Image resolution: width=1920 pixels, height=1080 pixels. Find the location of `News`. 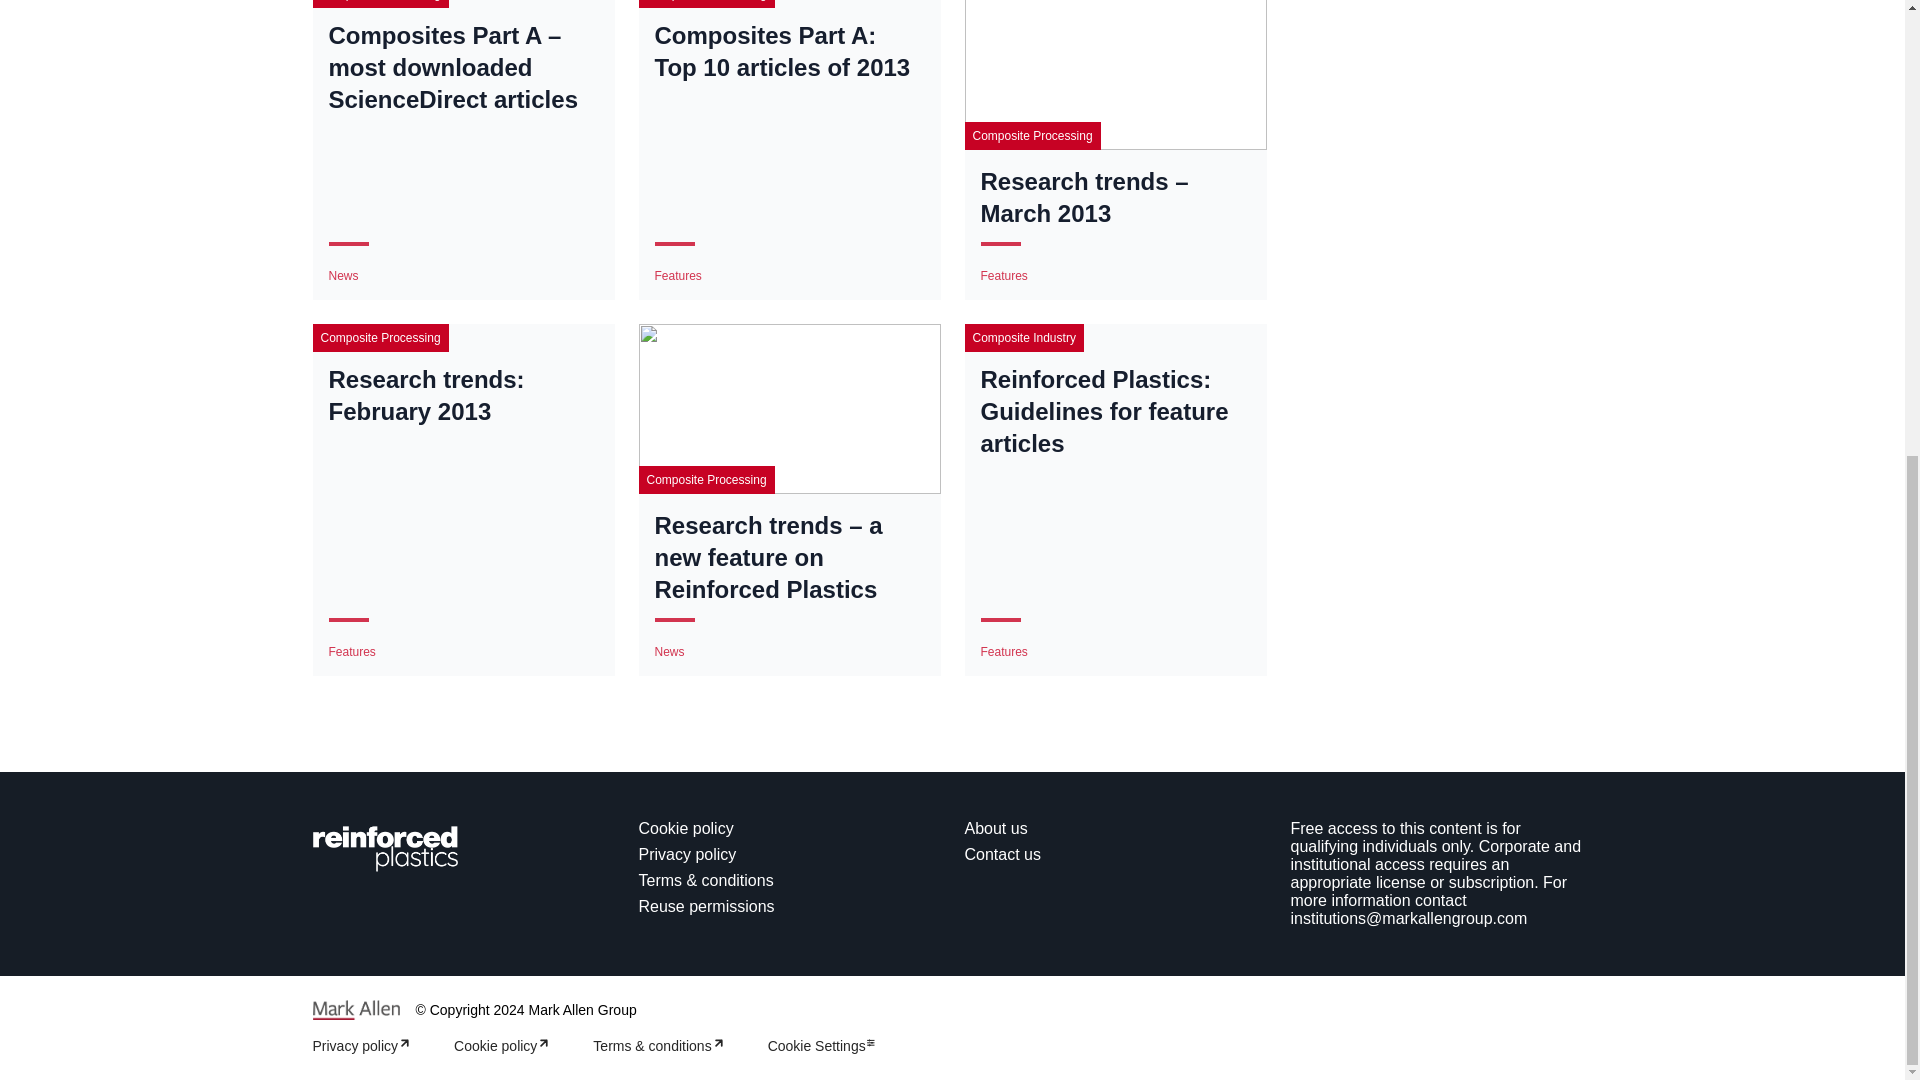

News is located at coordinates (342, 275).